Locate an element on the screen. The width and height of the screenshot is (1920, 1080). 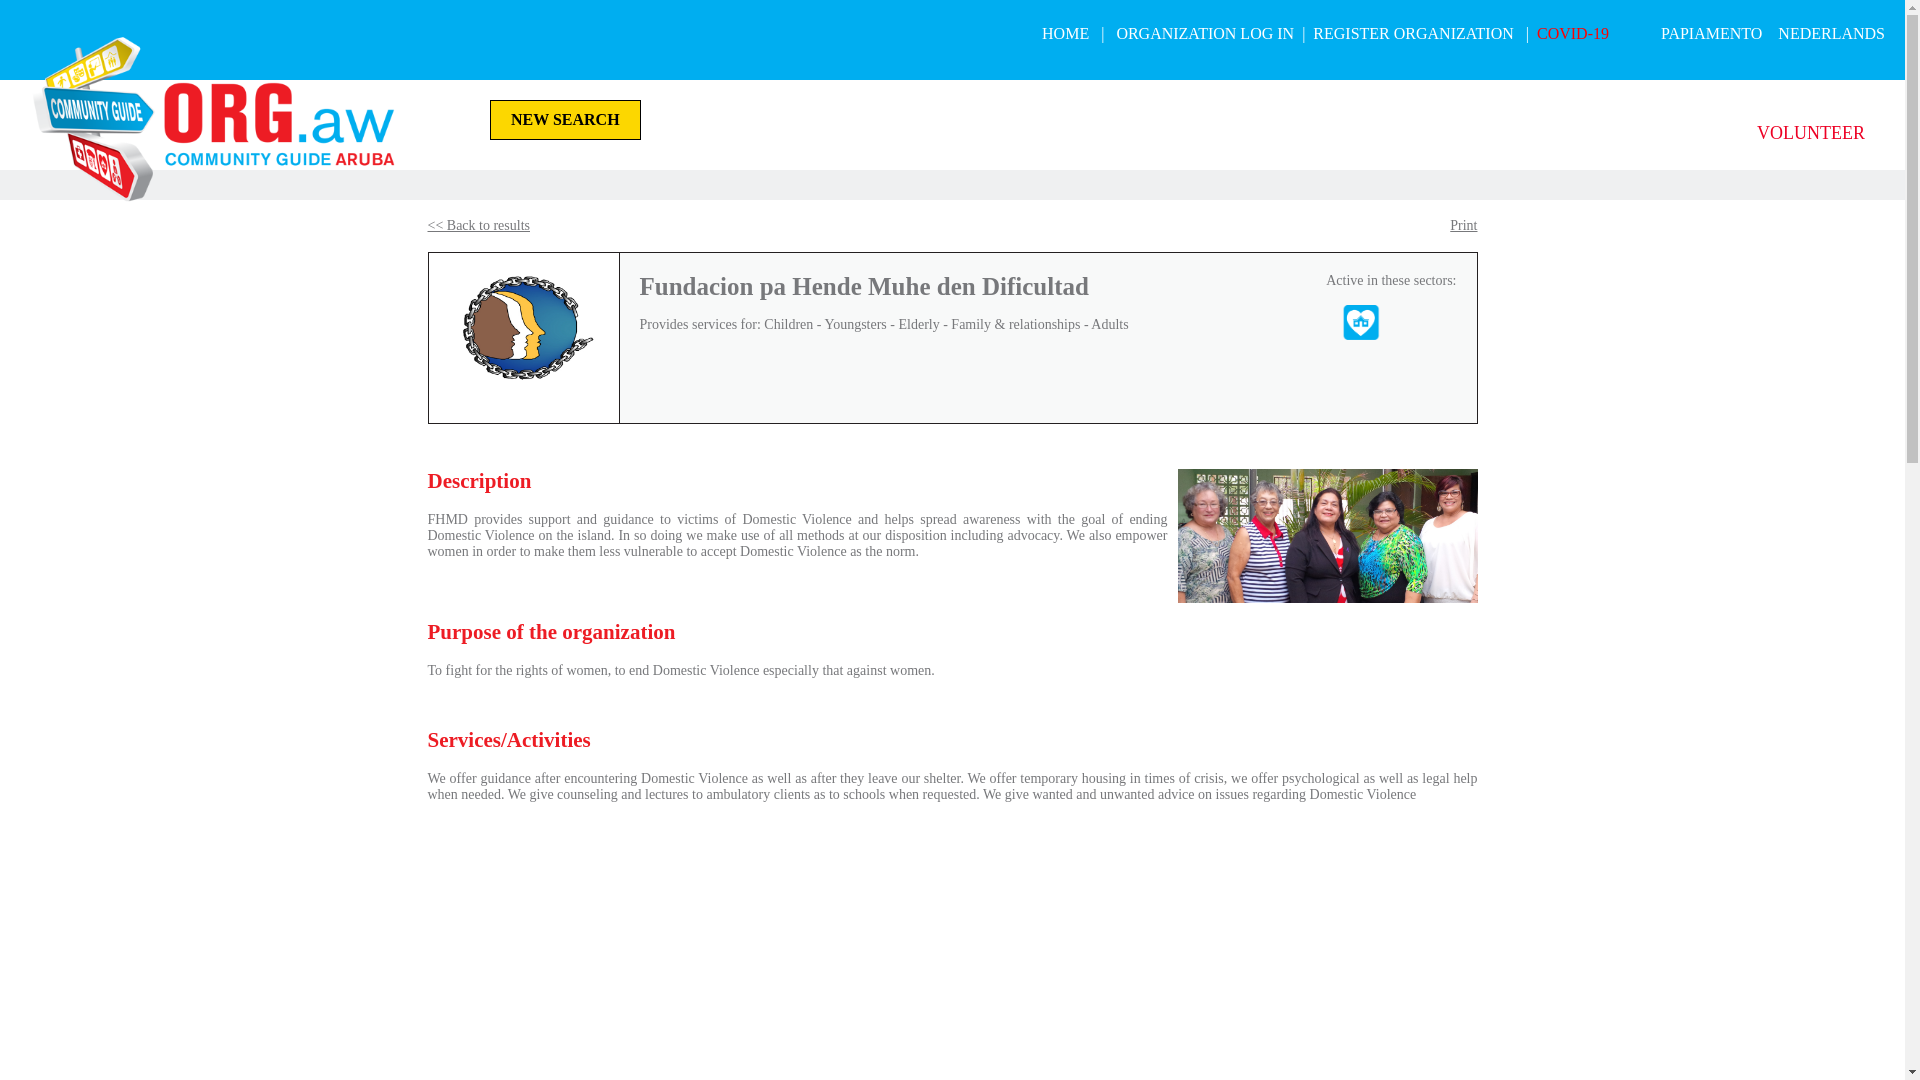
PAPIAMENTO is located at coordinates (1712, 34).